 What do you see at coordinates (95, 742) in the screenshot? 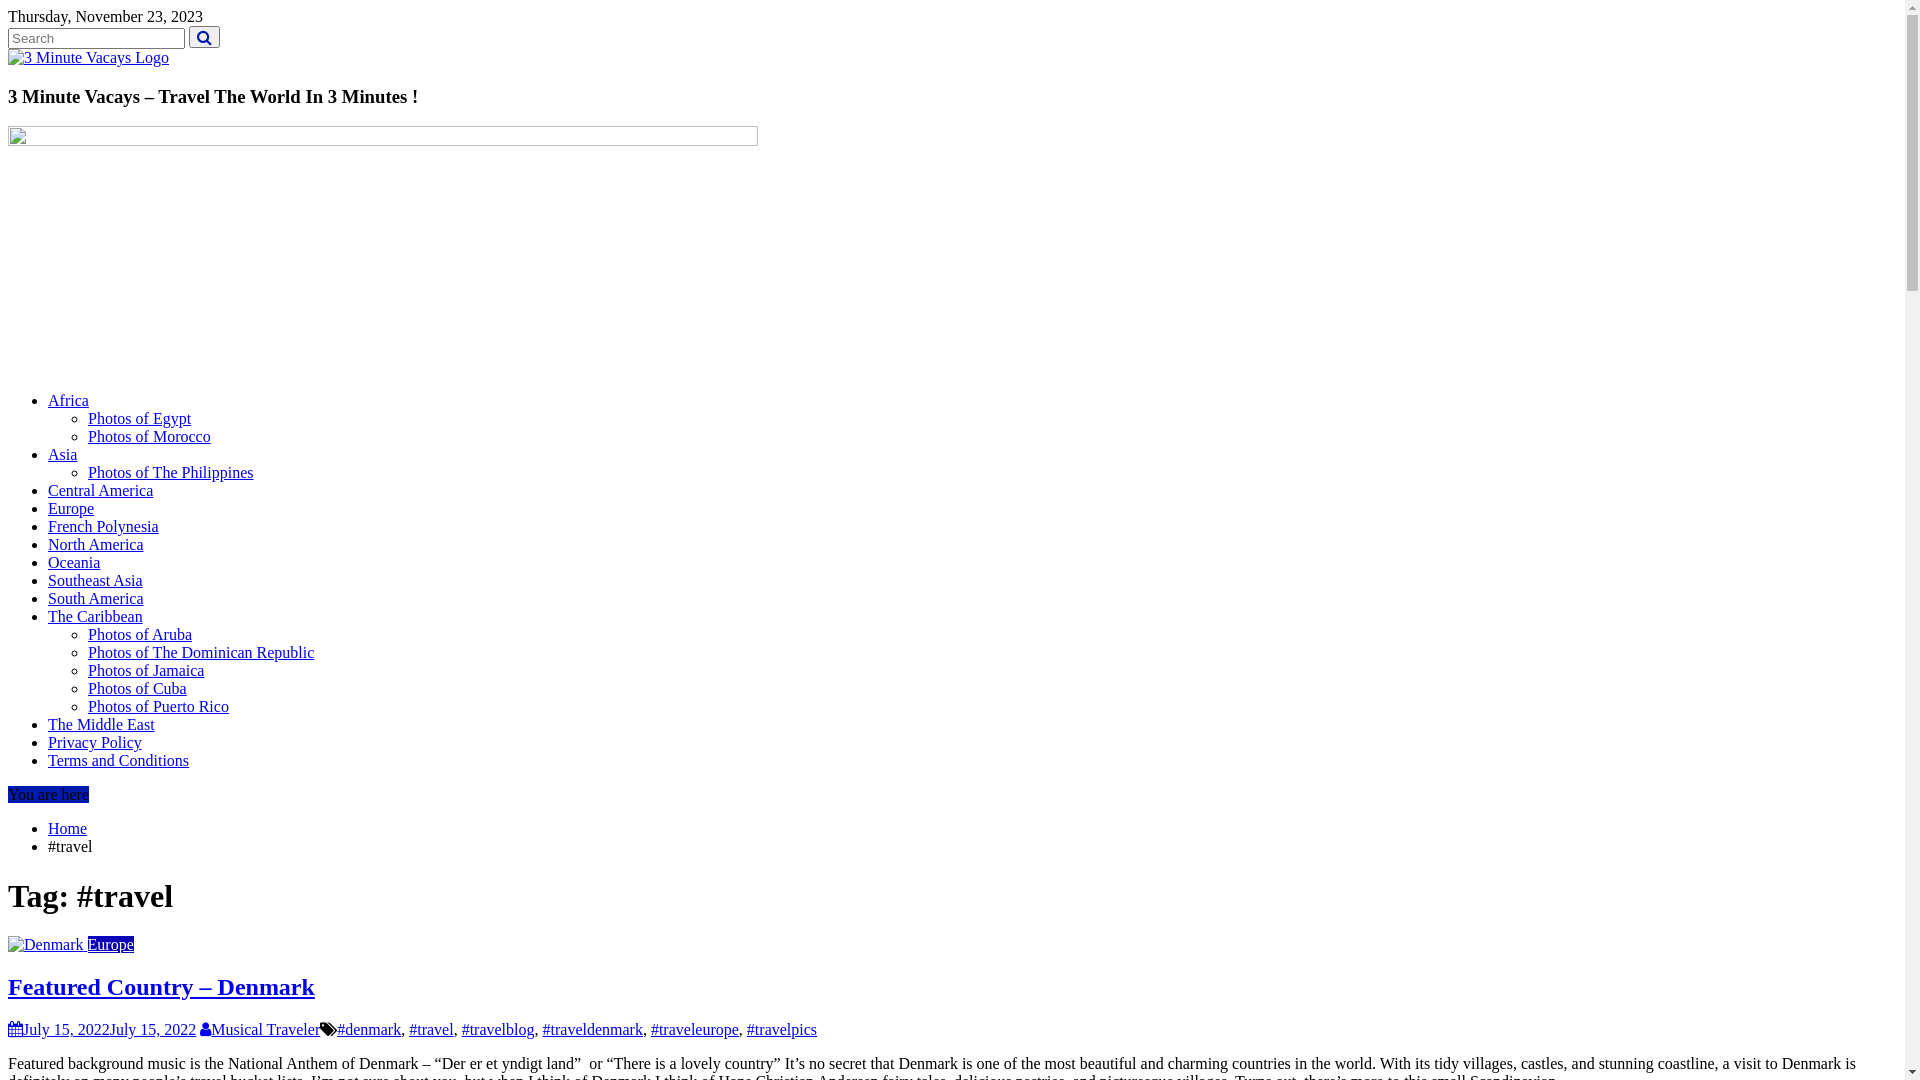
I see `Privacy Policy` at bounding box center [95, 742].